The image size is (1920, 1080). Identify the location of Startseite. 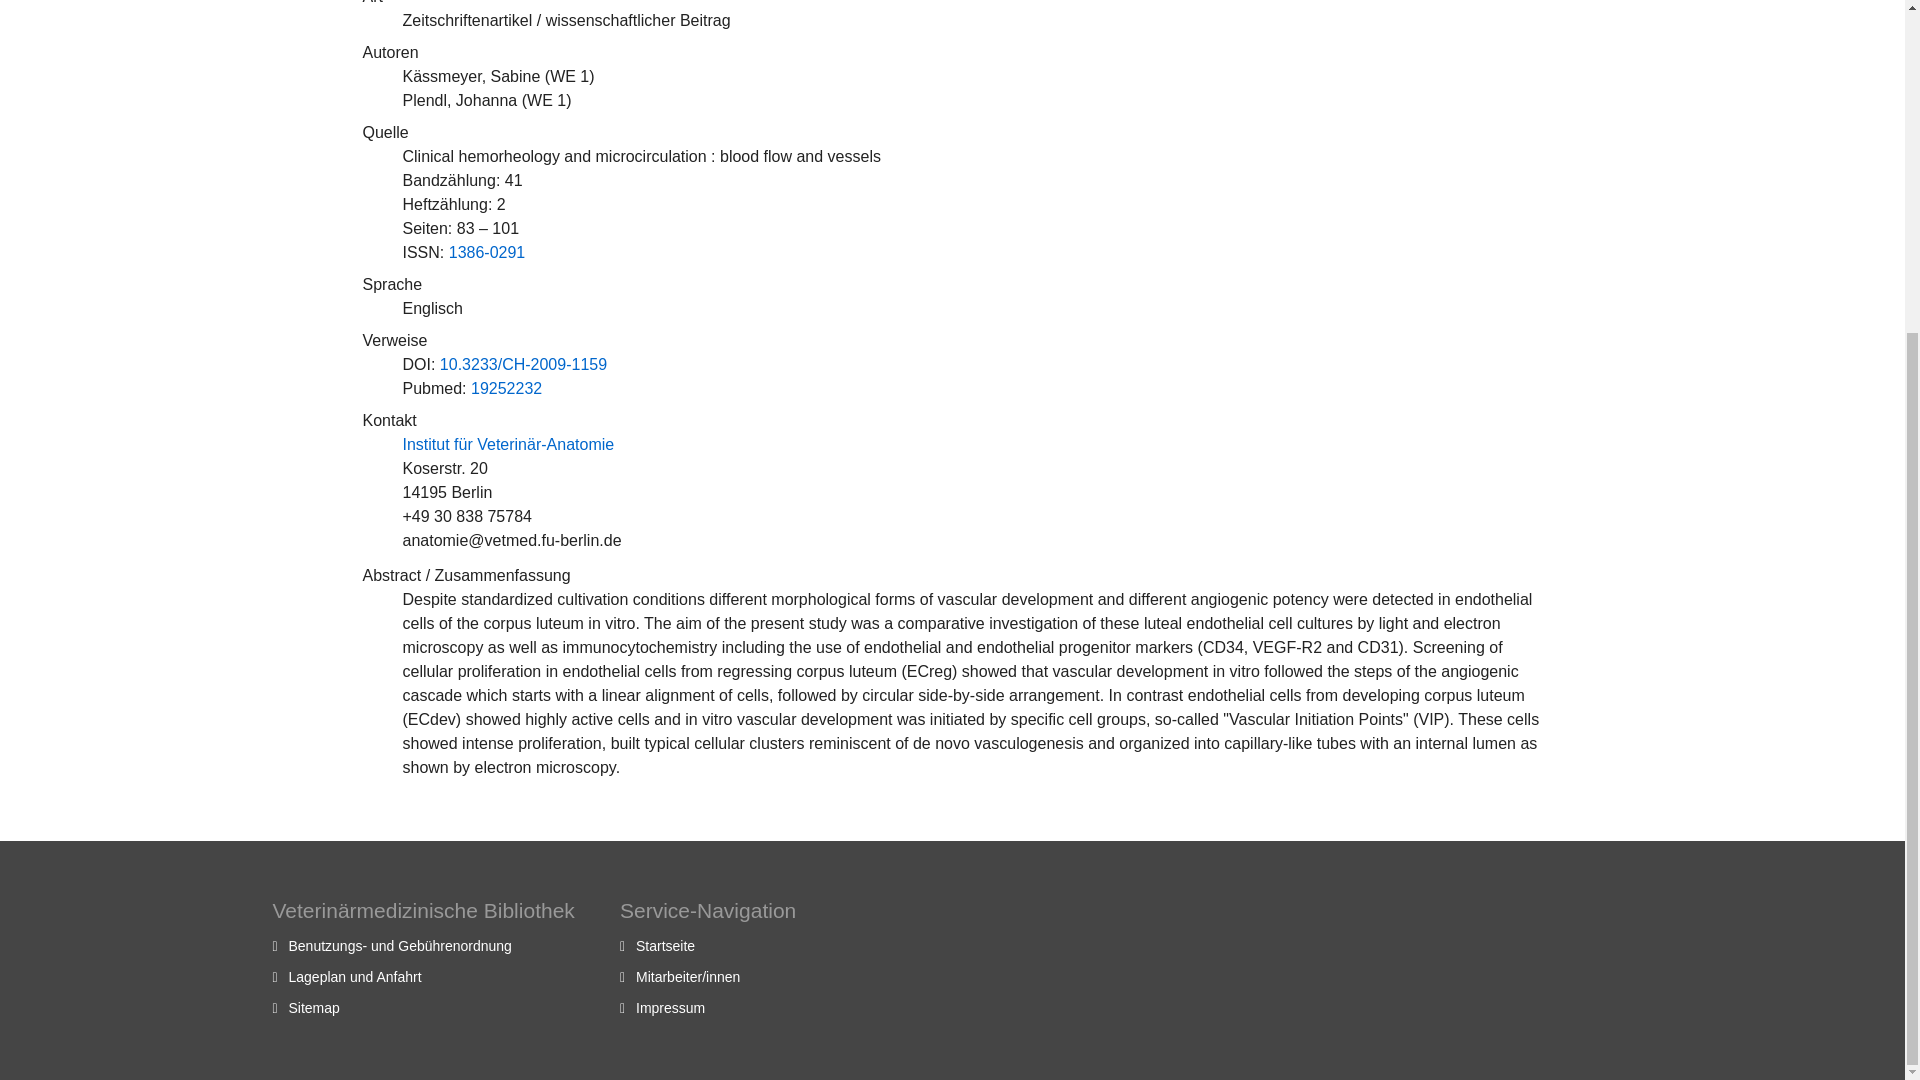
(665, 946).